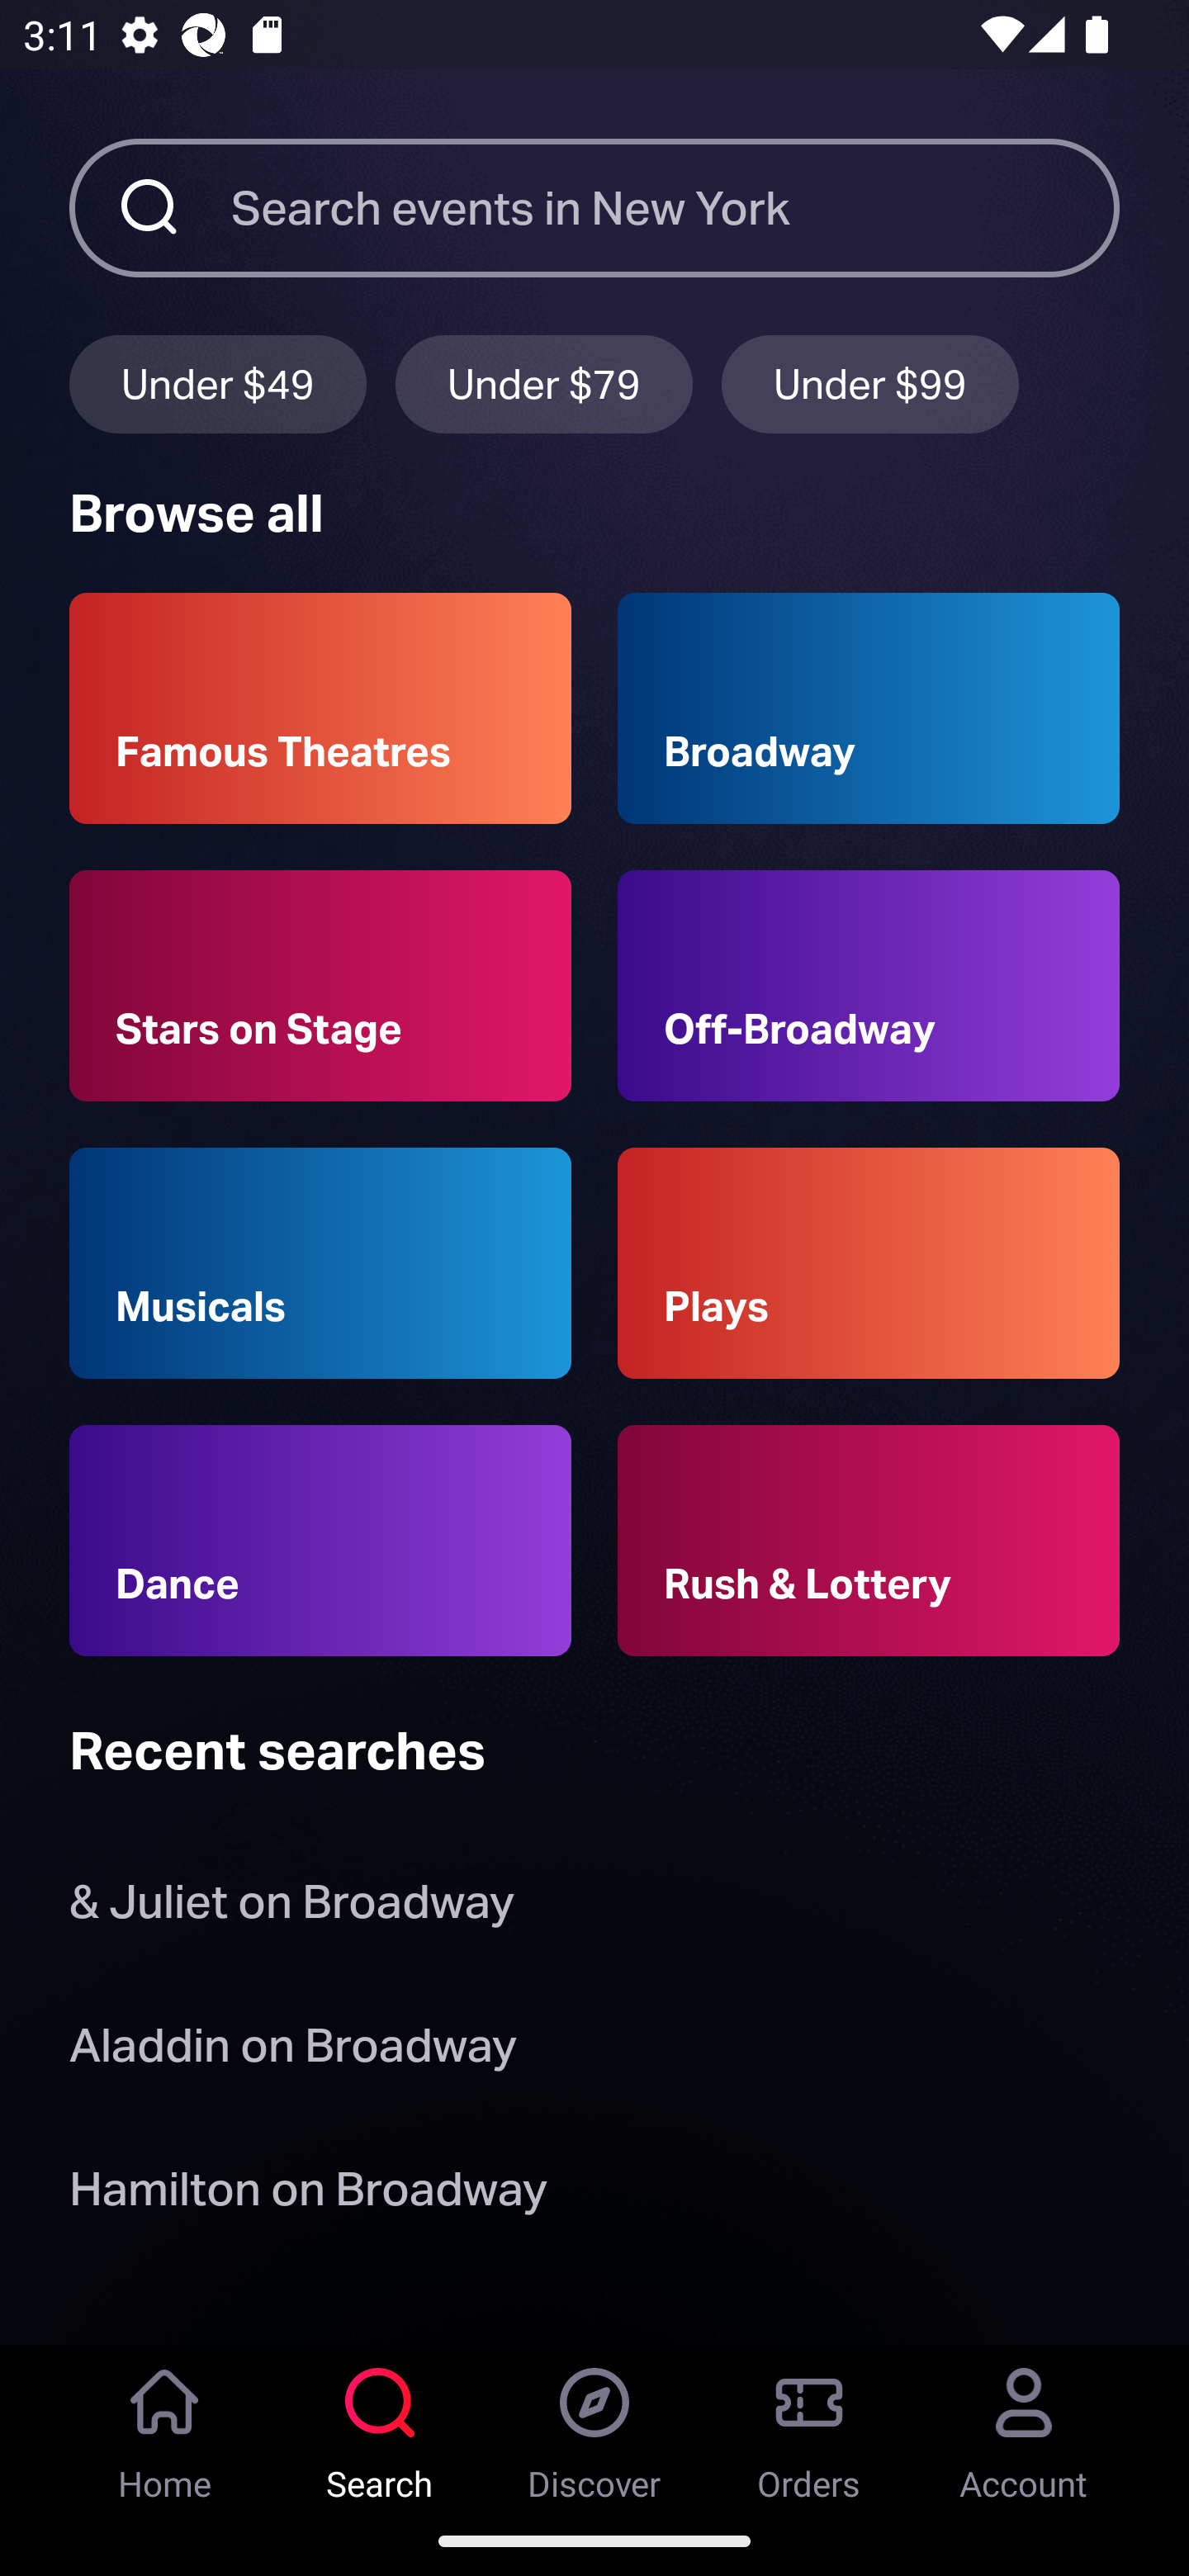  What do you see at coordinates (869, 986) in the screenshot?
I see `Off-Broadway` at bounding box center [869, 986].